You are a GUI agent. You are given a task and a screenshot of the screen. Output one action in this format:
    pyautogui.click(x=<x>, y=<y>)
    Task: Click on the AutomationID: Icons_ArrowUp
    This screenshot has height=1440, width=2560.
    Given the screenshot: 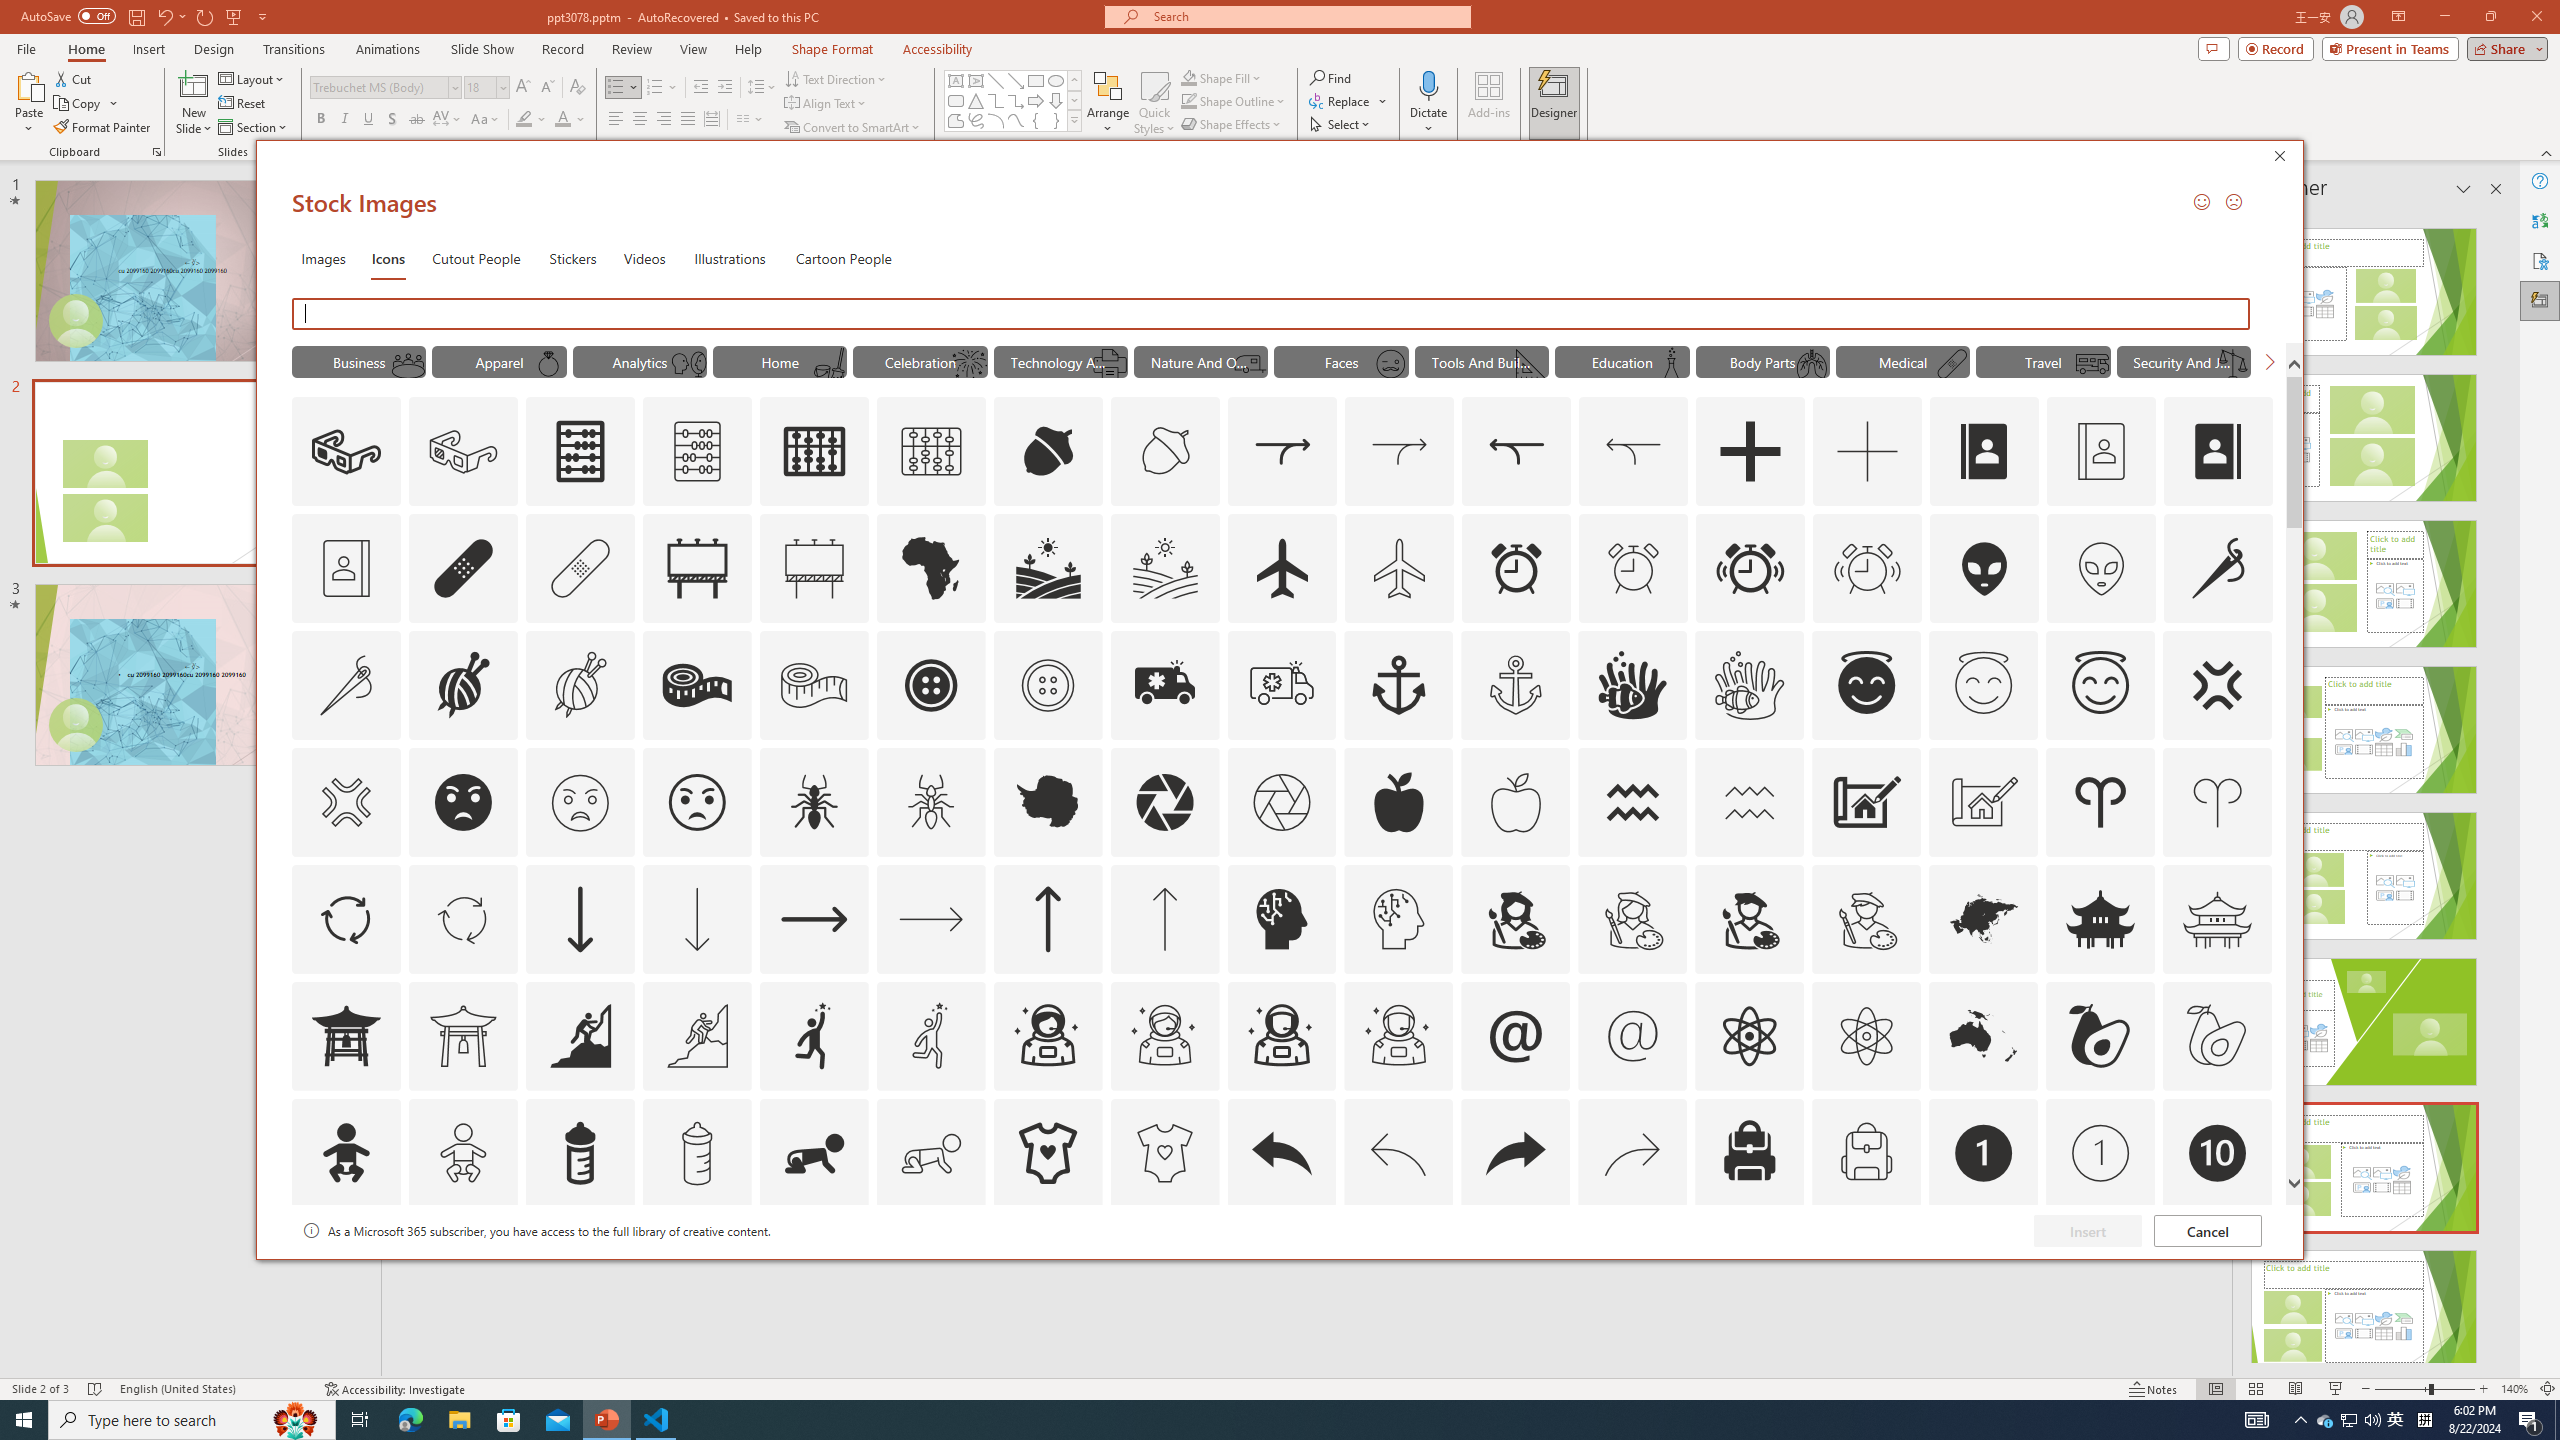 What is the action you would take?
    pyautogui.click(x=1046, y=918)
    